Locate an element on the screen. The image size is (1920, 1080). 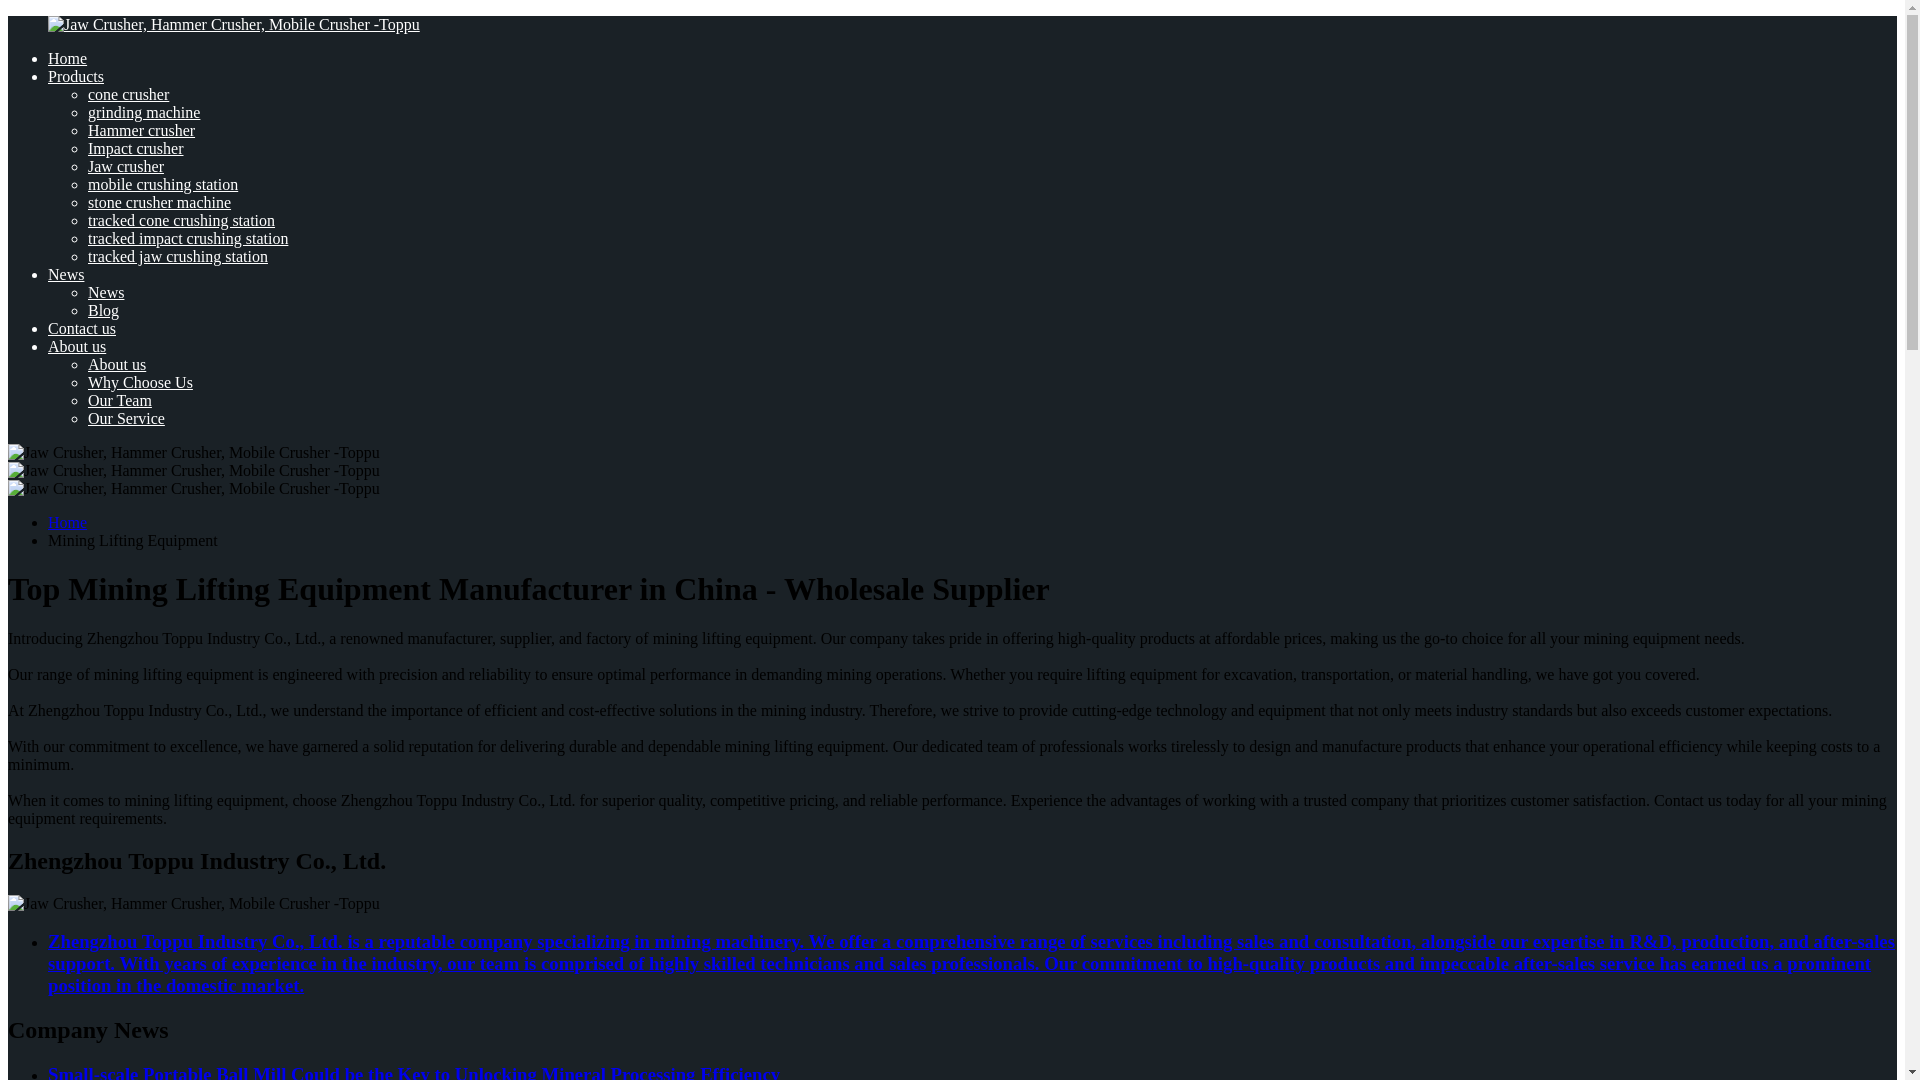
tracked jaw crushing station is located at coordinates (178, 256).